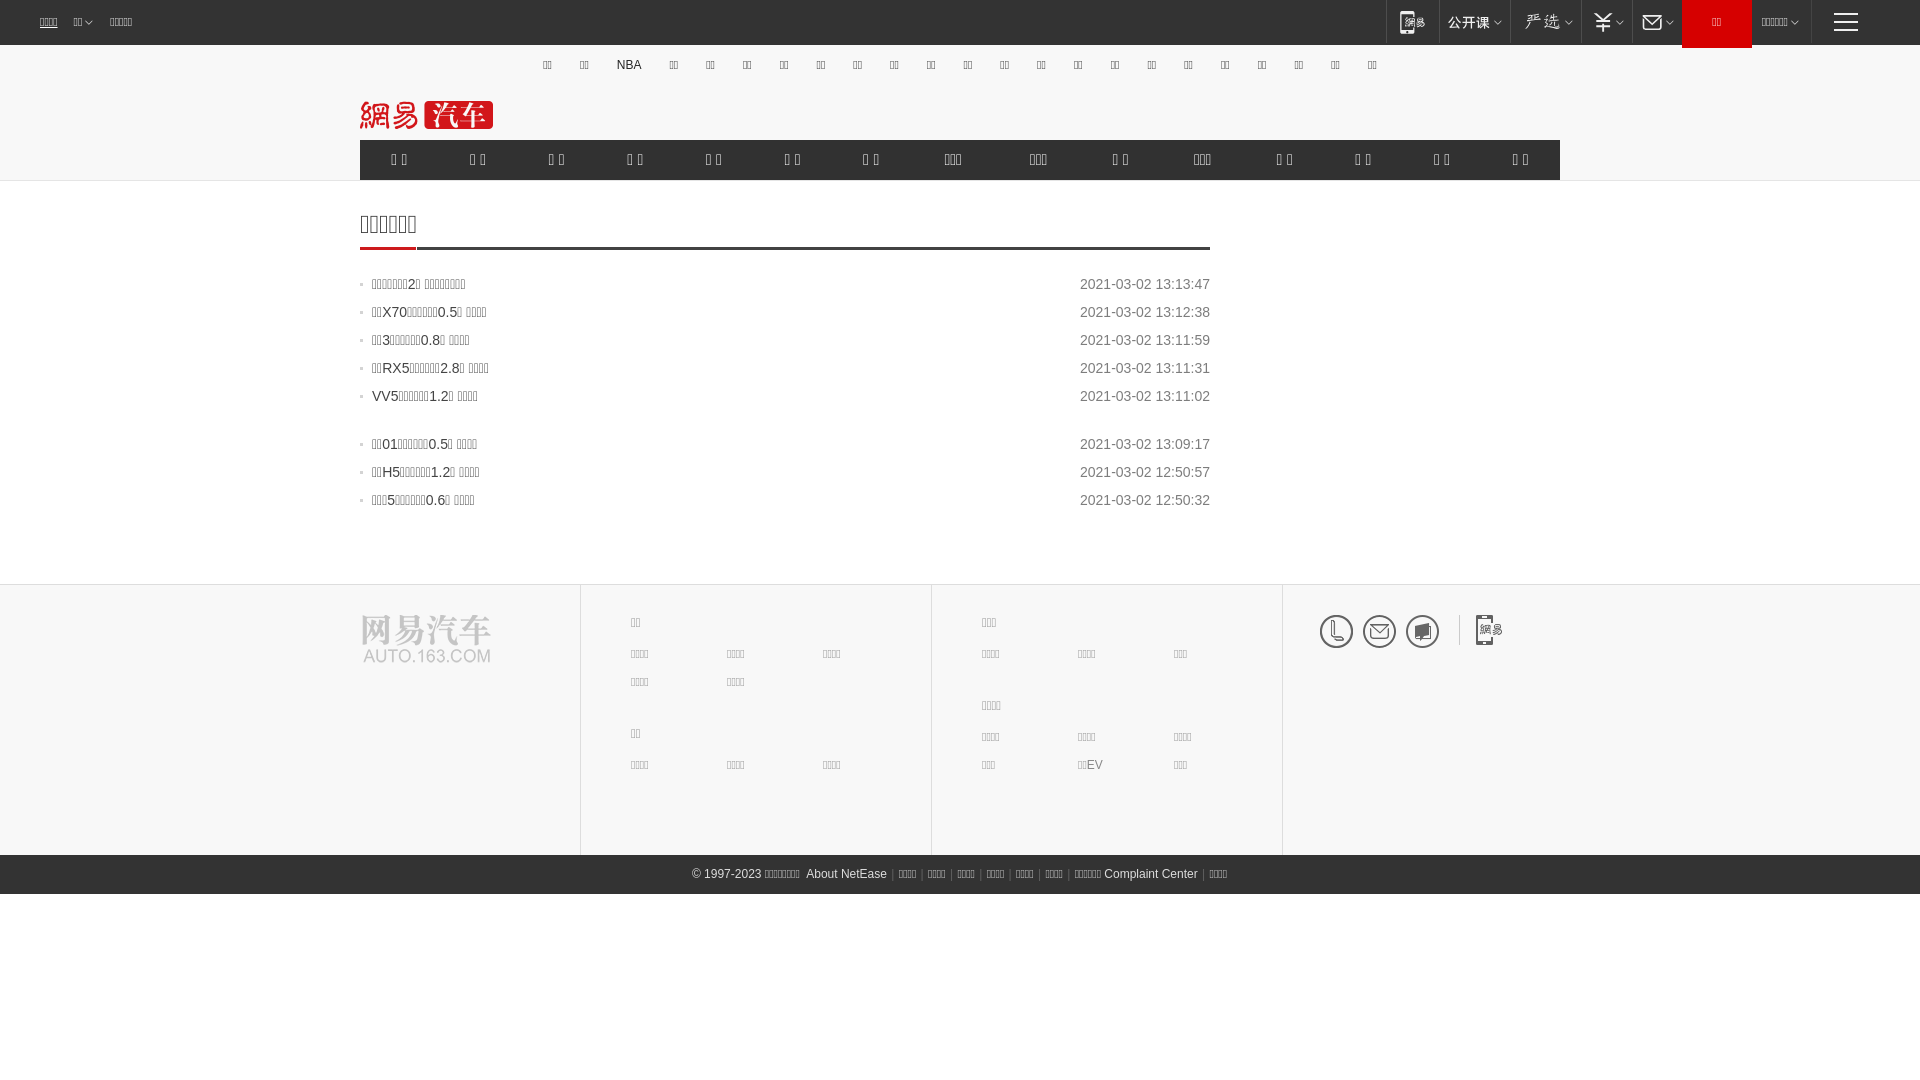 Image resolution: width=1920 pixels, height=1080 pixels. Describe the element at coordinates (630, 65) in the screenshot. I see `NBA` at that location.